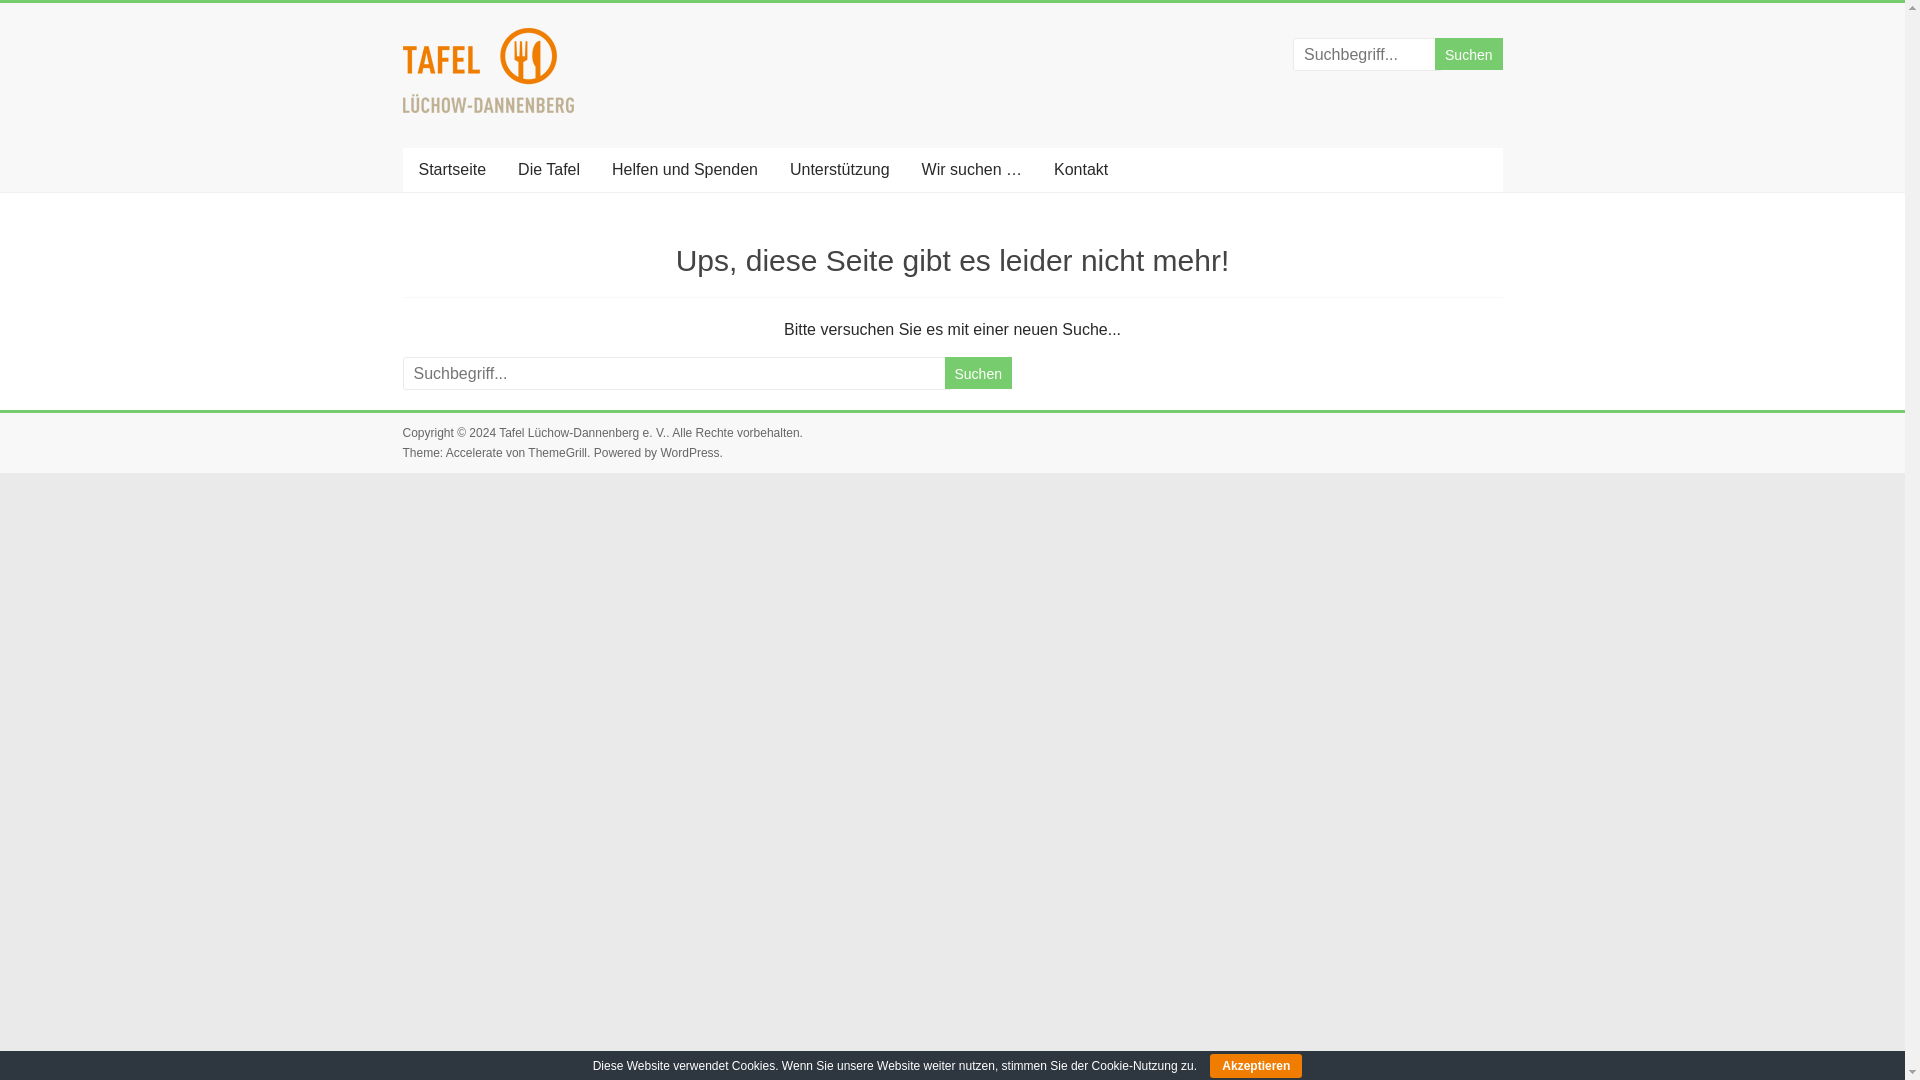 The width and height of the screenshot is (1920, 1080). Describe the element at coordinates (1468, 54) in the screenshot. I see `Suchen` at that location.